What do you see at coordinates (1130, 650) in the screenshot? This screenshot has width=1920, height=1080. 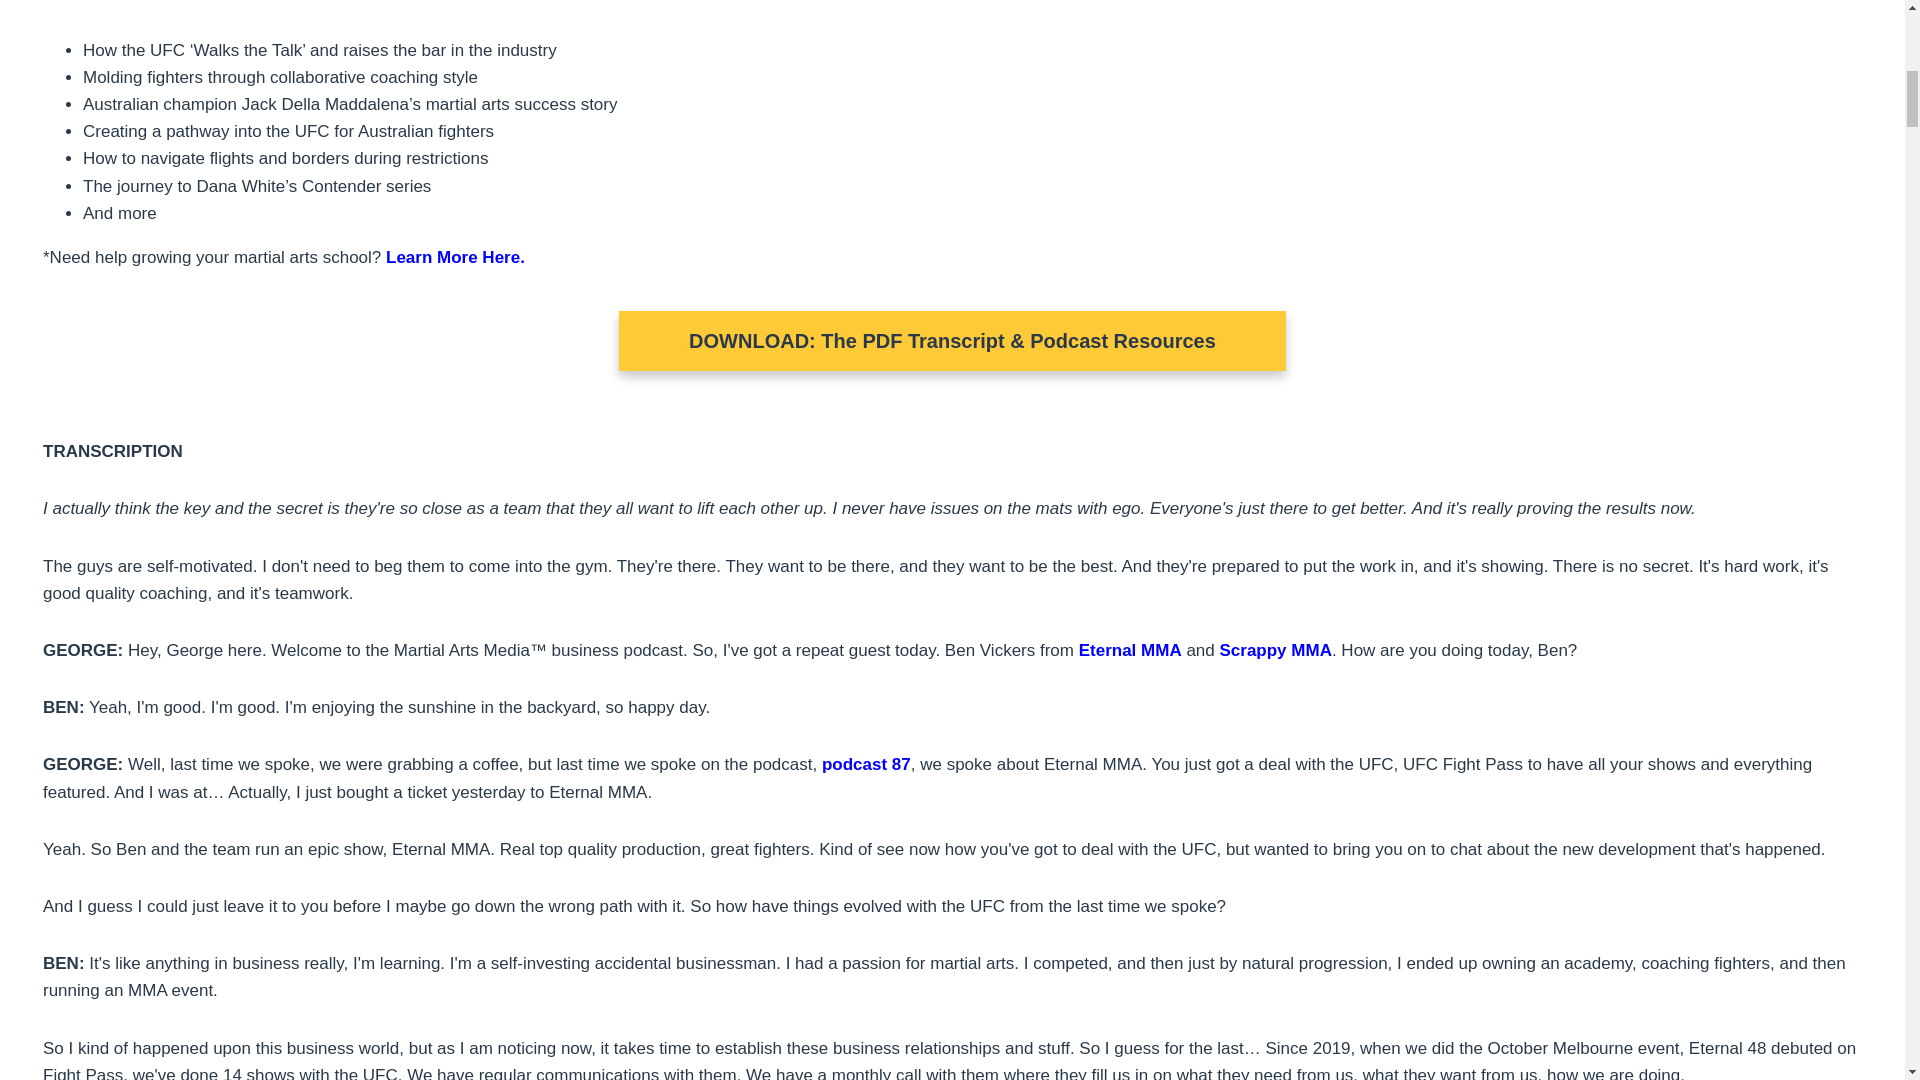 I see `Eternal MMA` at bounding box center [1130, 650].